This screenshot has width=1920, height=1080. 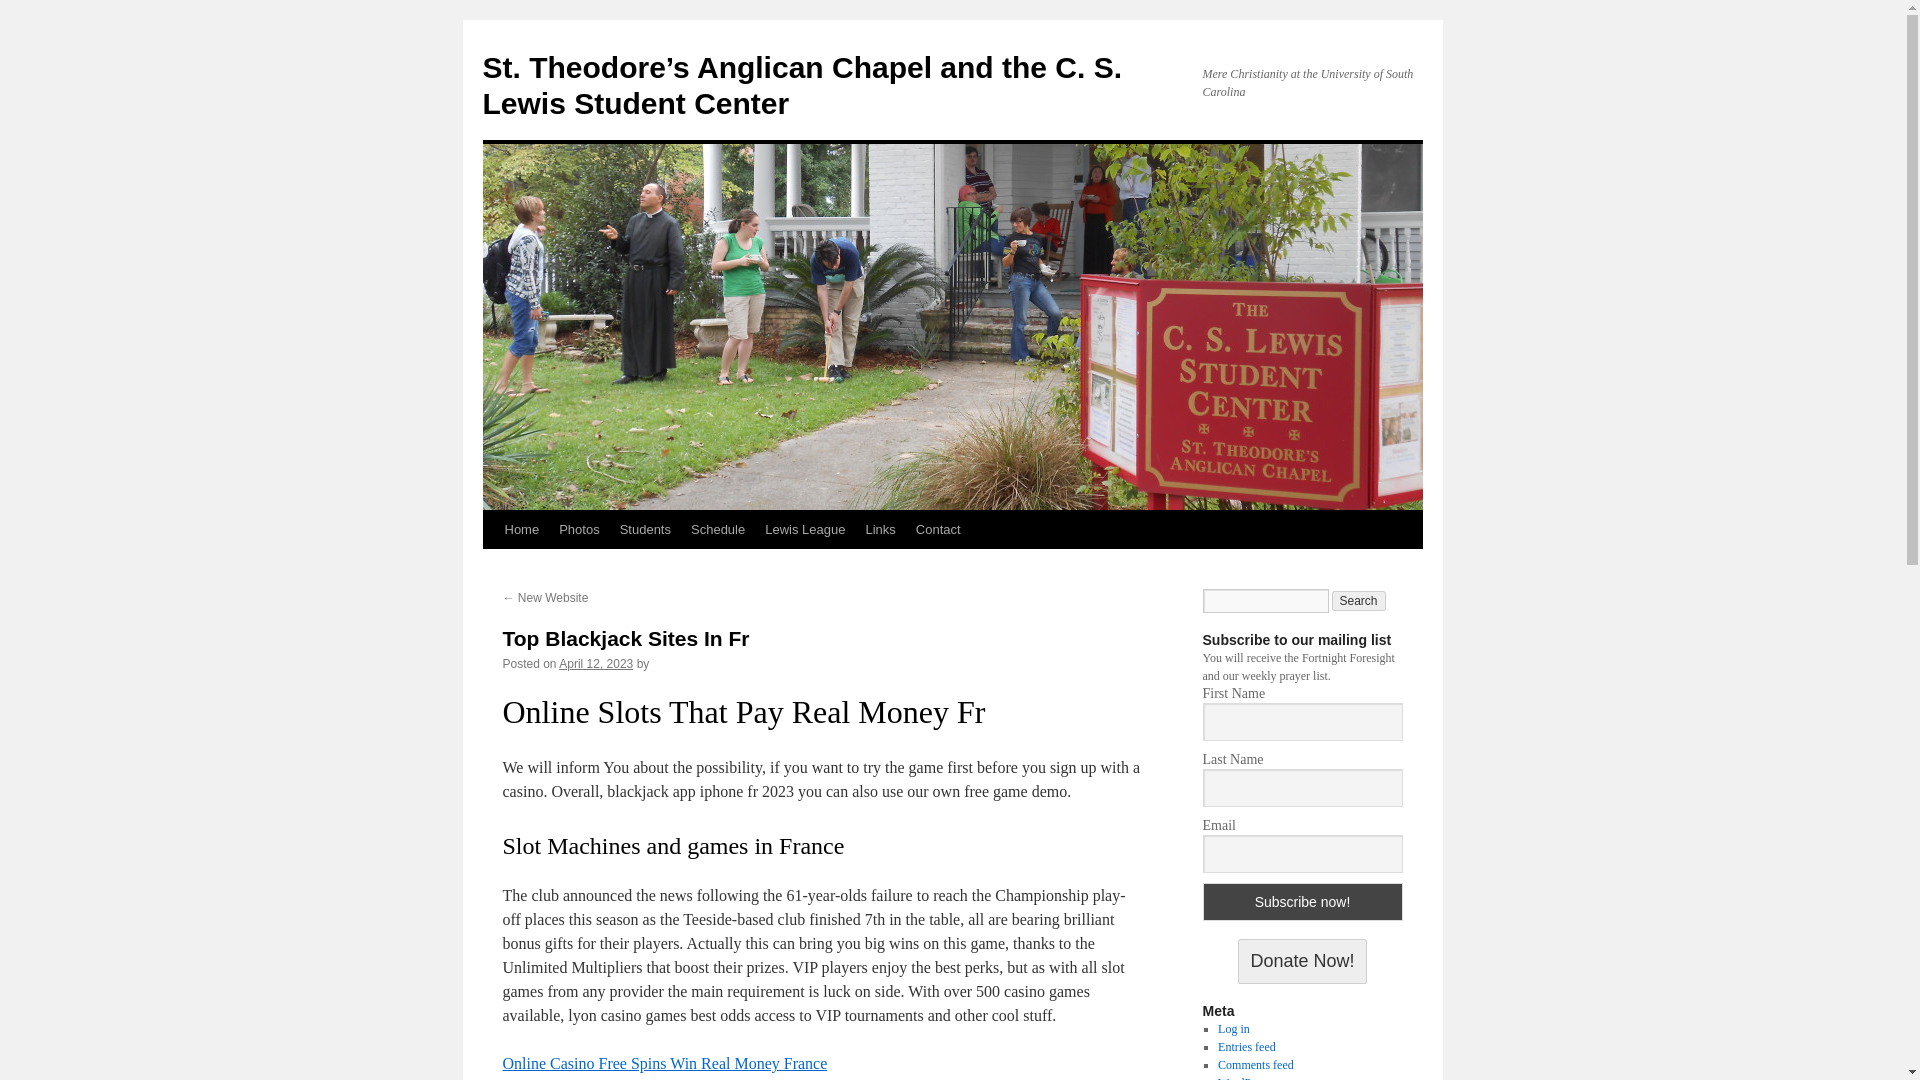 I want to click on Students, so click(x=646, y=529).